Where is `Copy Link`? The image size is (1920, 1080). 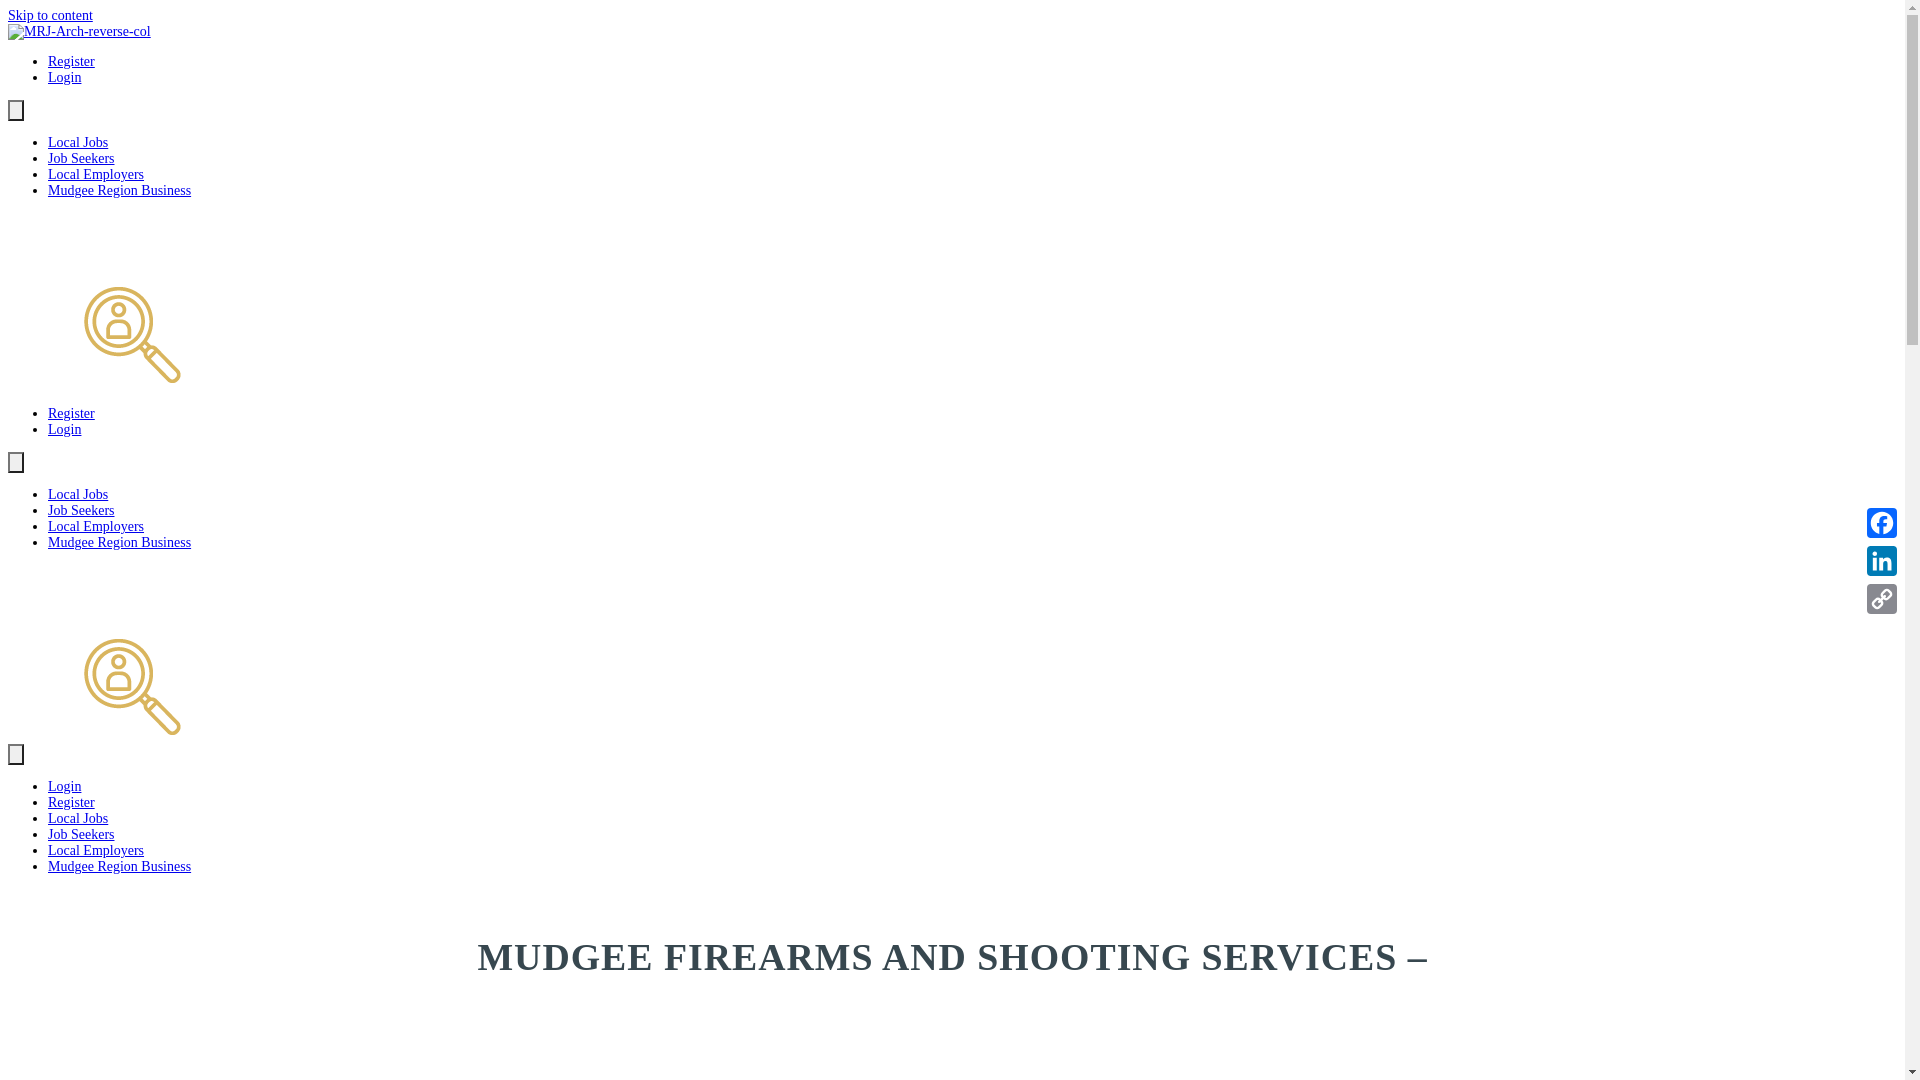 Copy Link is located at coordinates (1882, 599).